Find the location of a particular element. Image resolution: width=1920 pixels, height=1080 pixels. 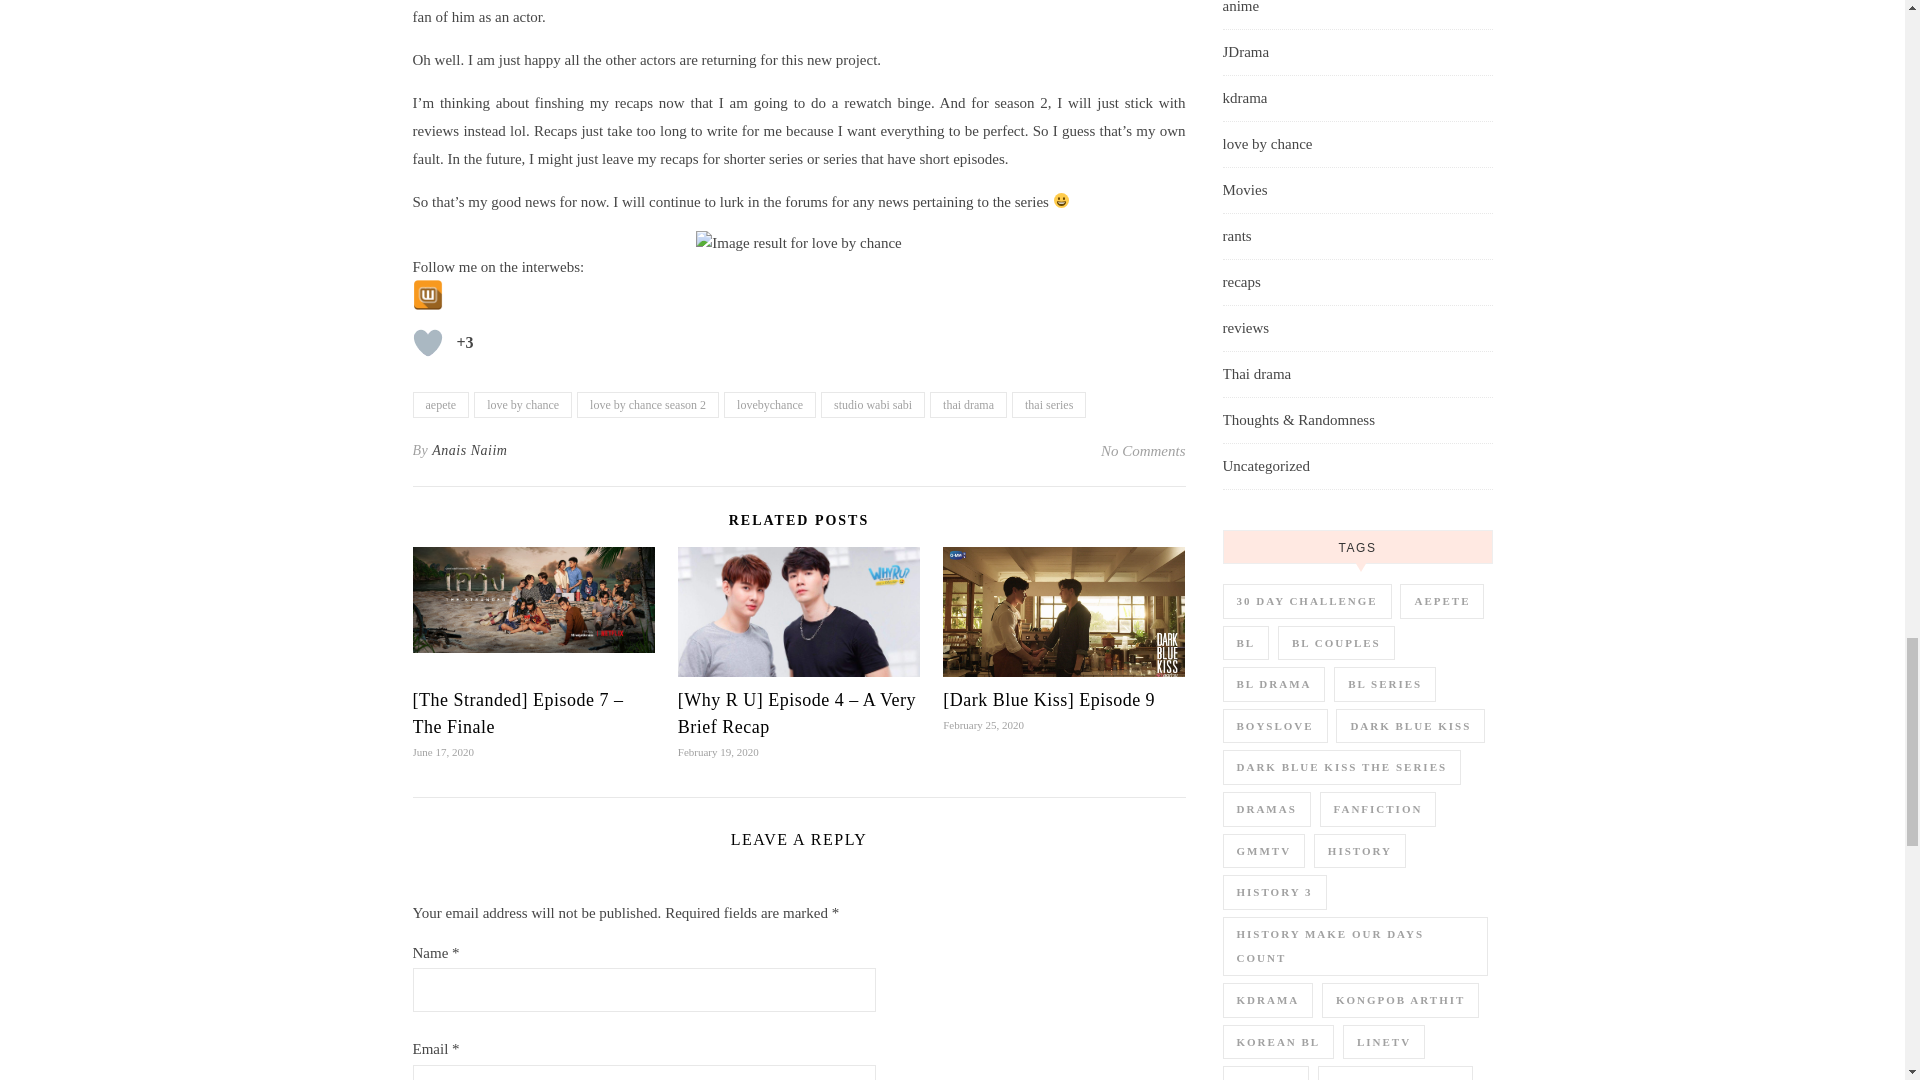

Posts by Anais Naiim is located at coordinates (469, 450).